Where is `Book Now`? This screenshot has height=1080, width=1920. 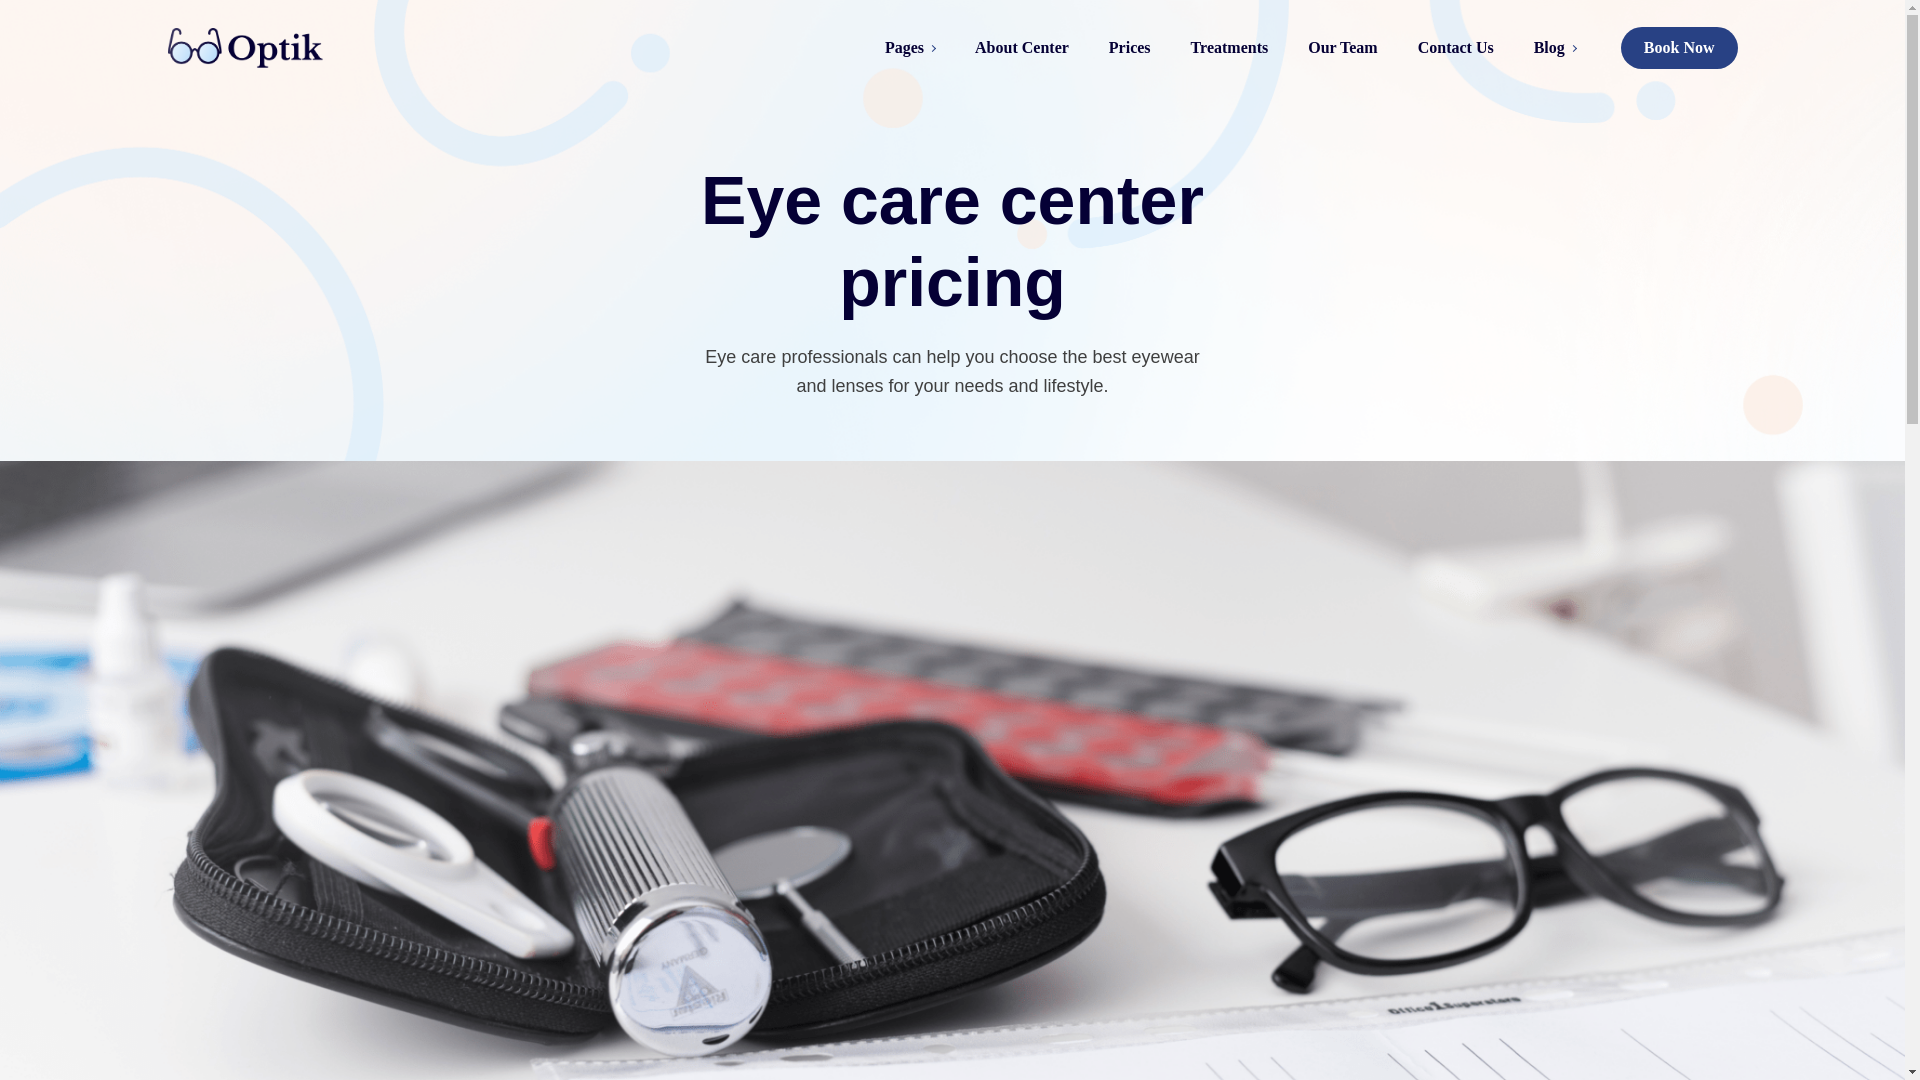
Book Now is located at coordinates (1678, 47).